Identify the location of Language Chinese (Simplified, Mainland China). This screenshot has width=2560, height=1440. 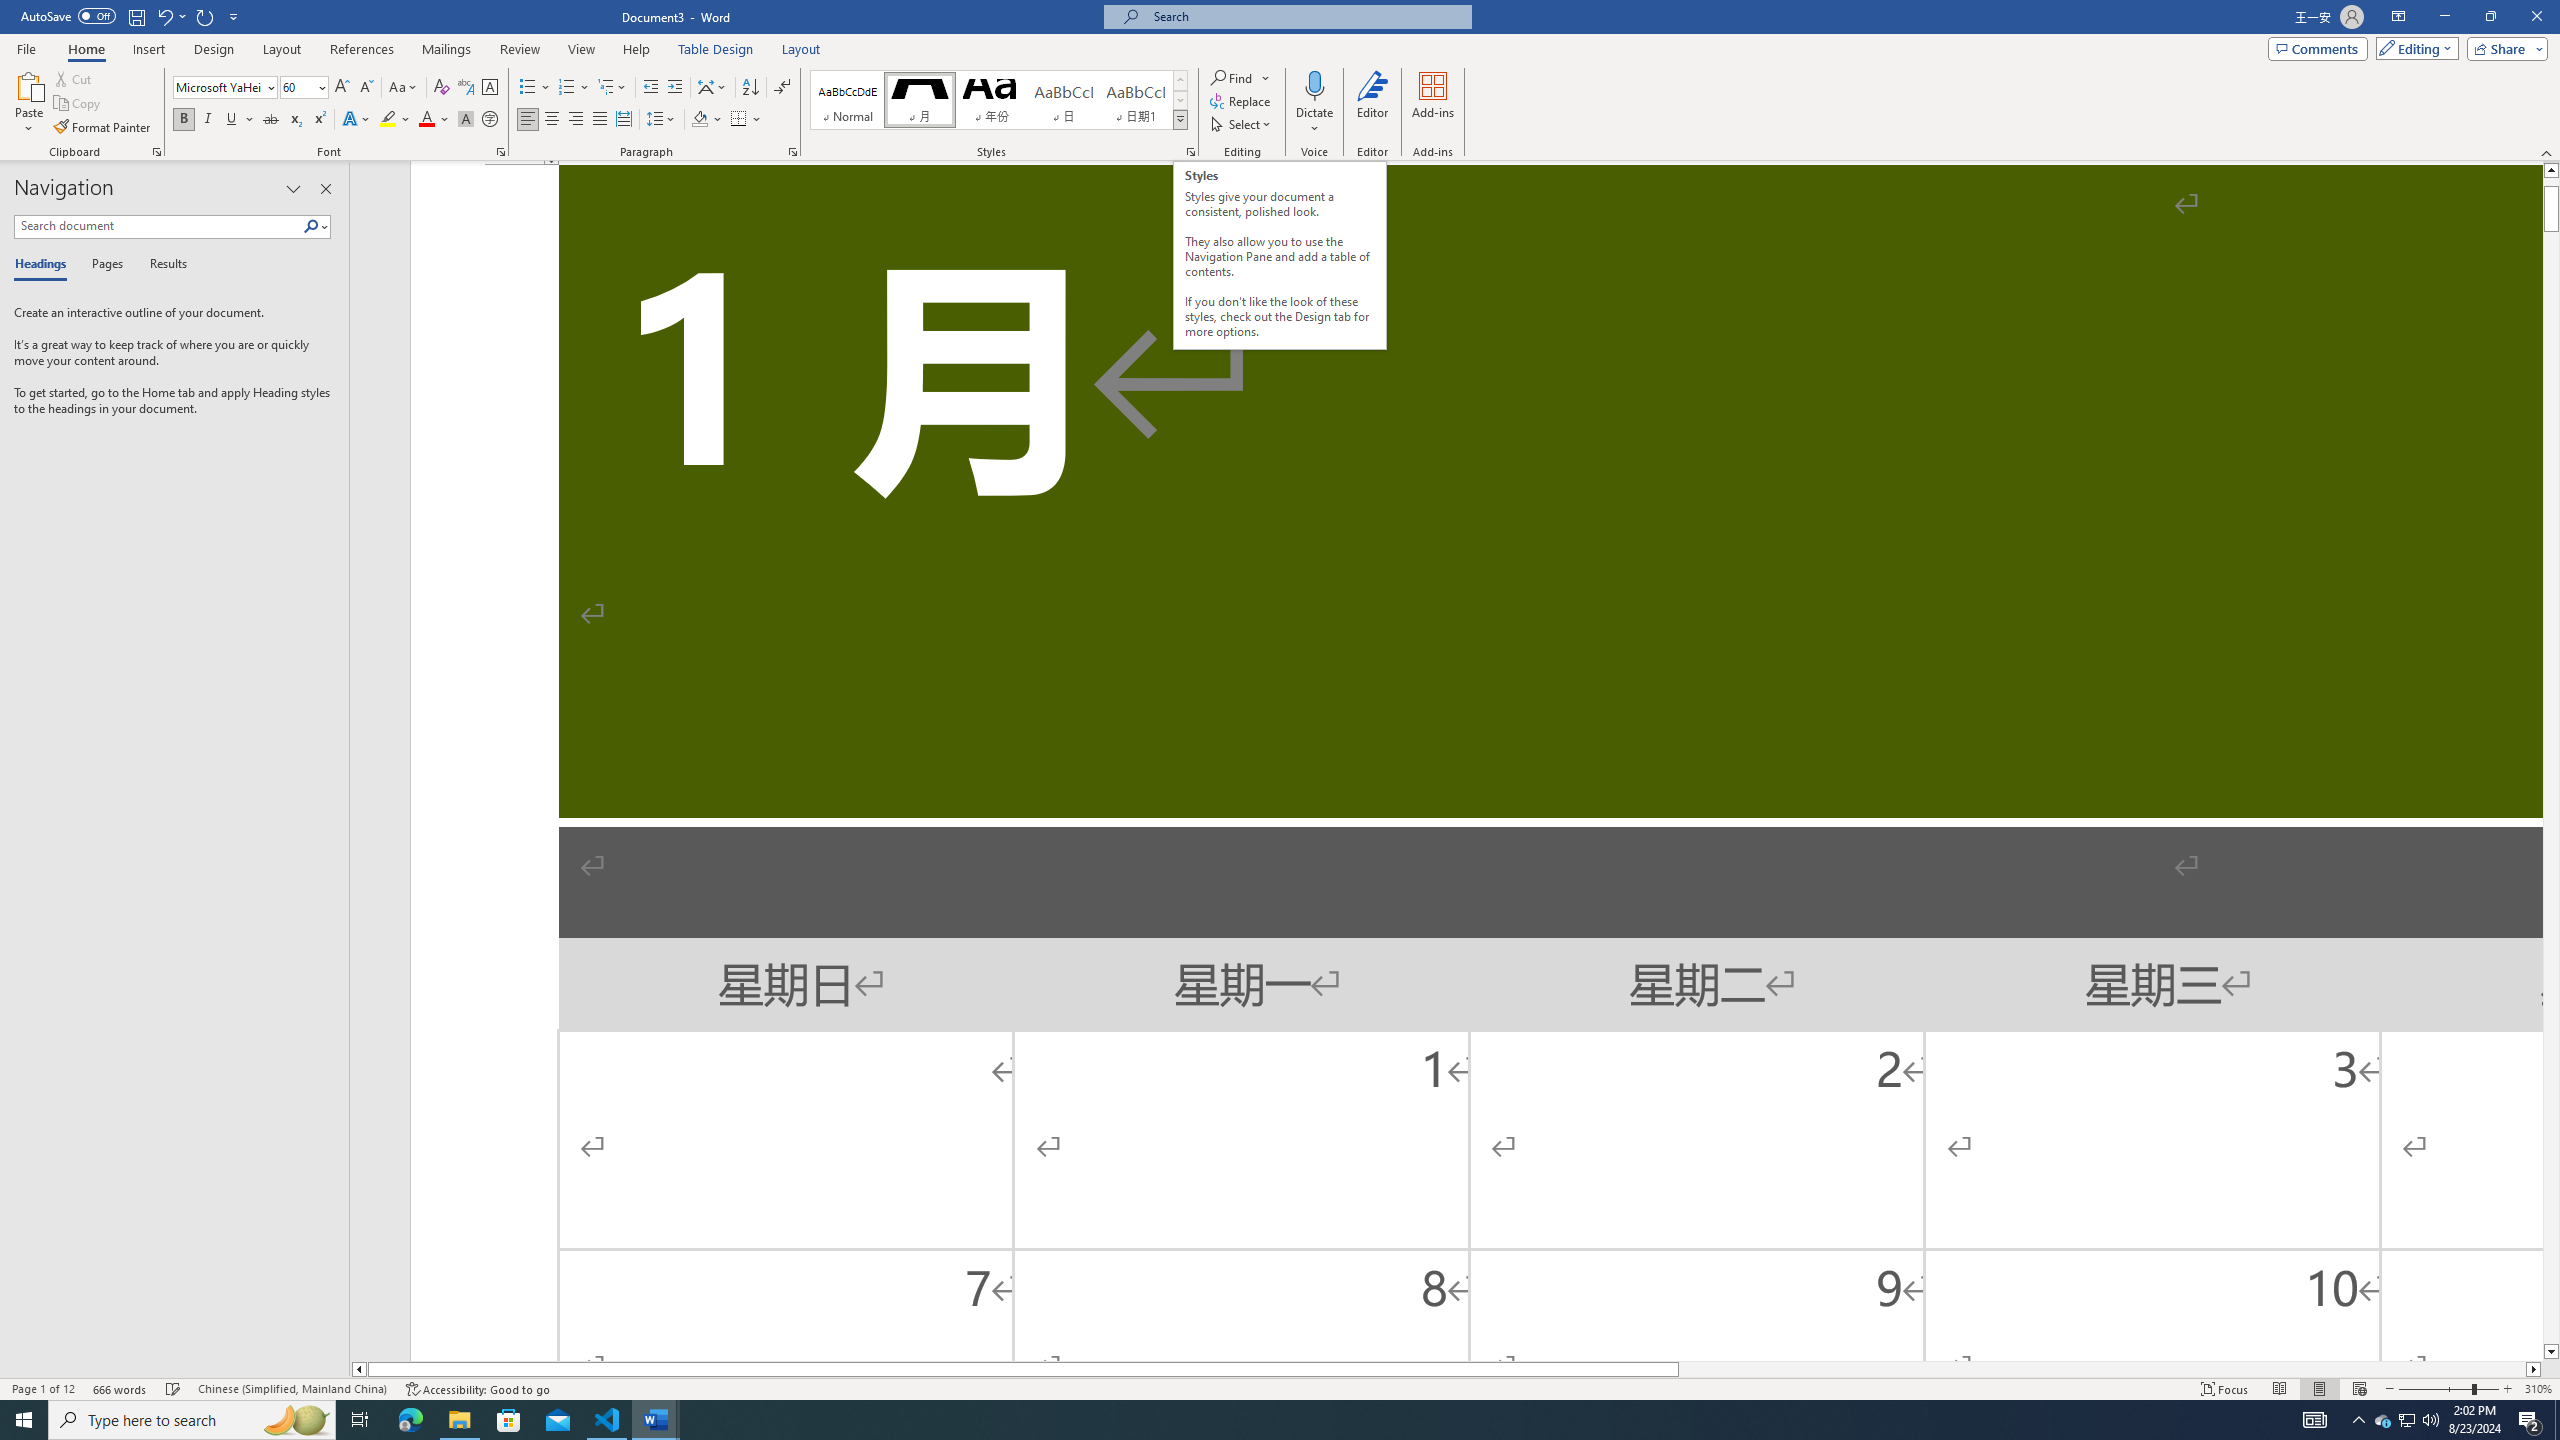
(292, 1389).